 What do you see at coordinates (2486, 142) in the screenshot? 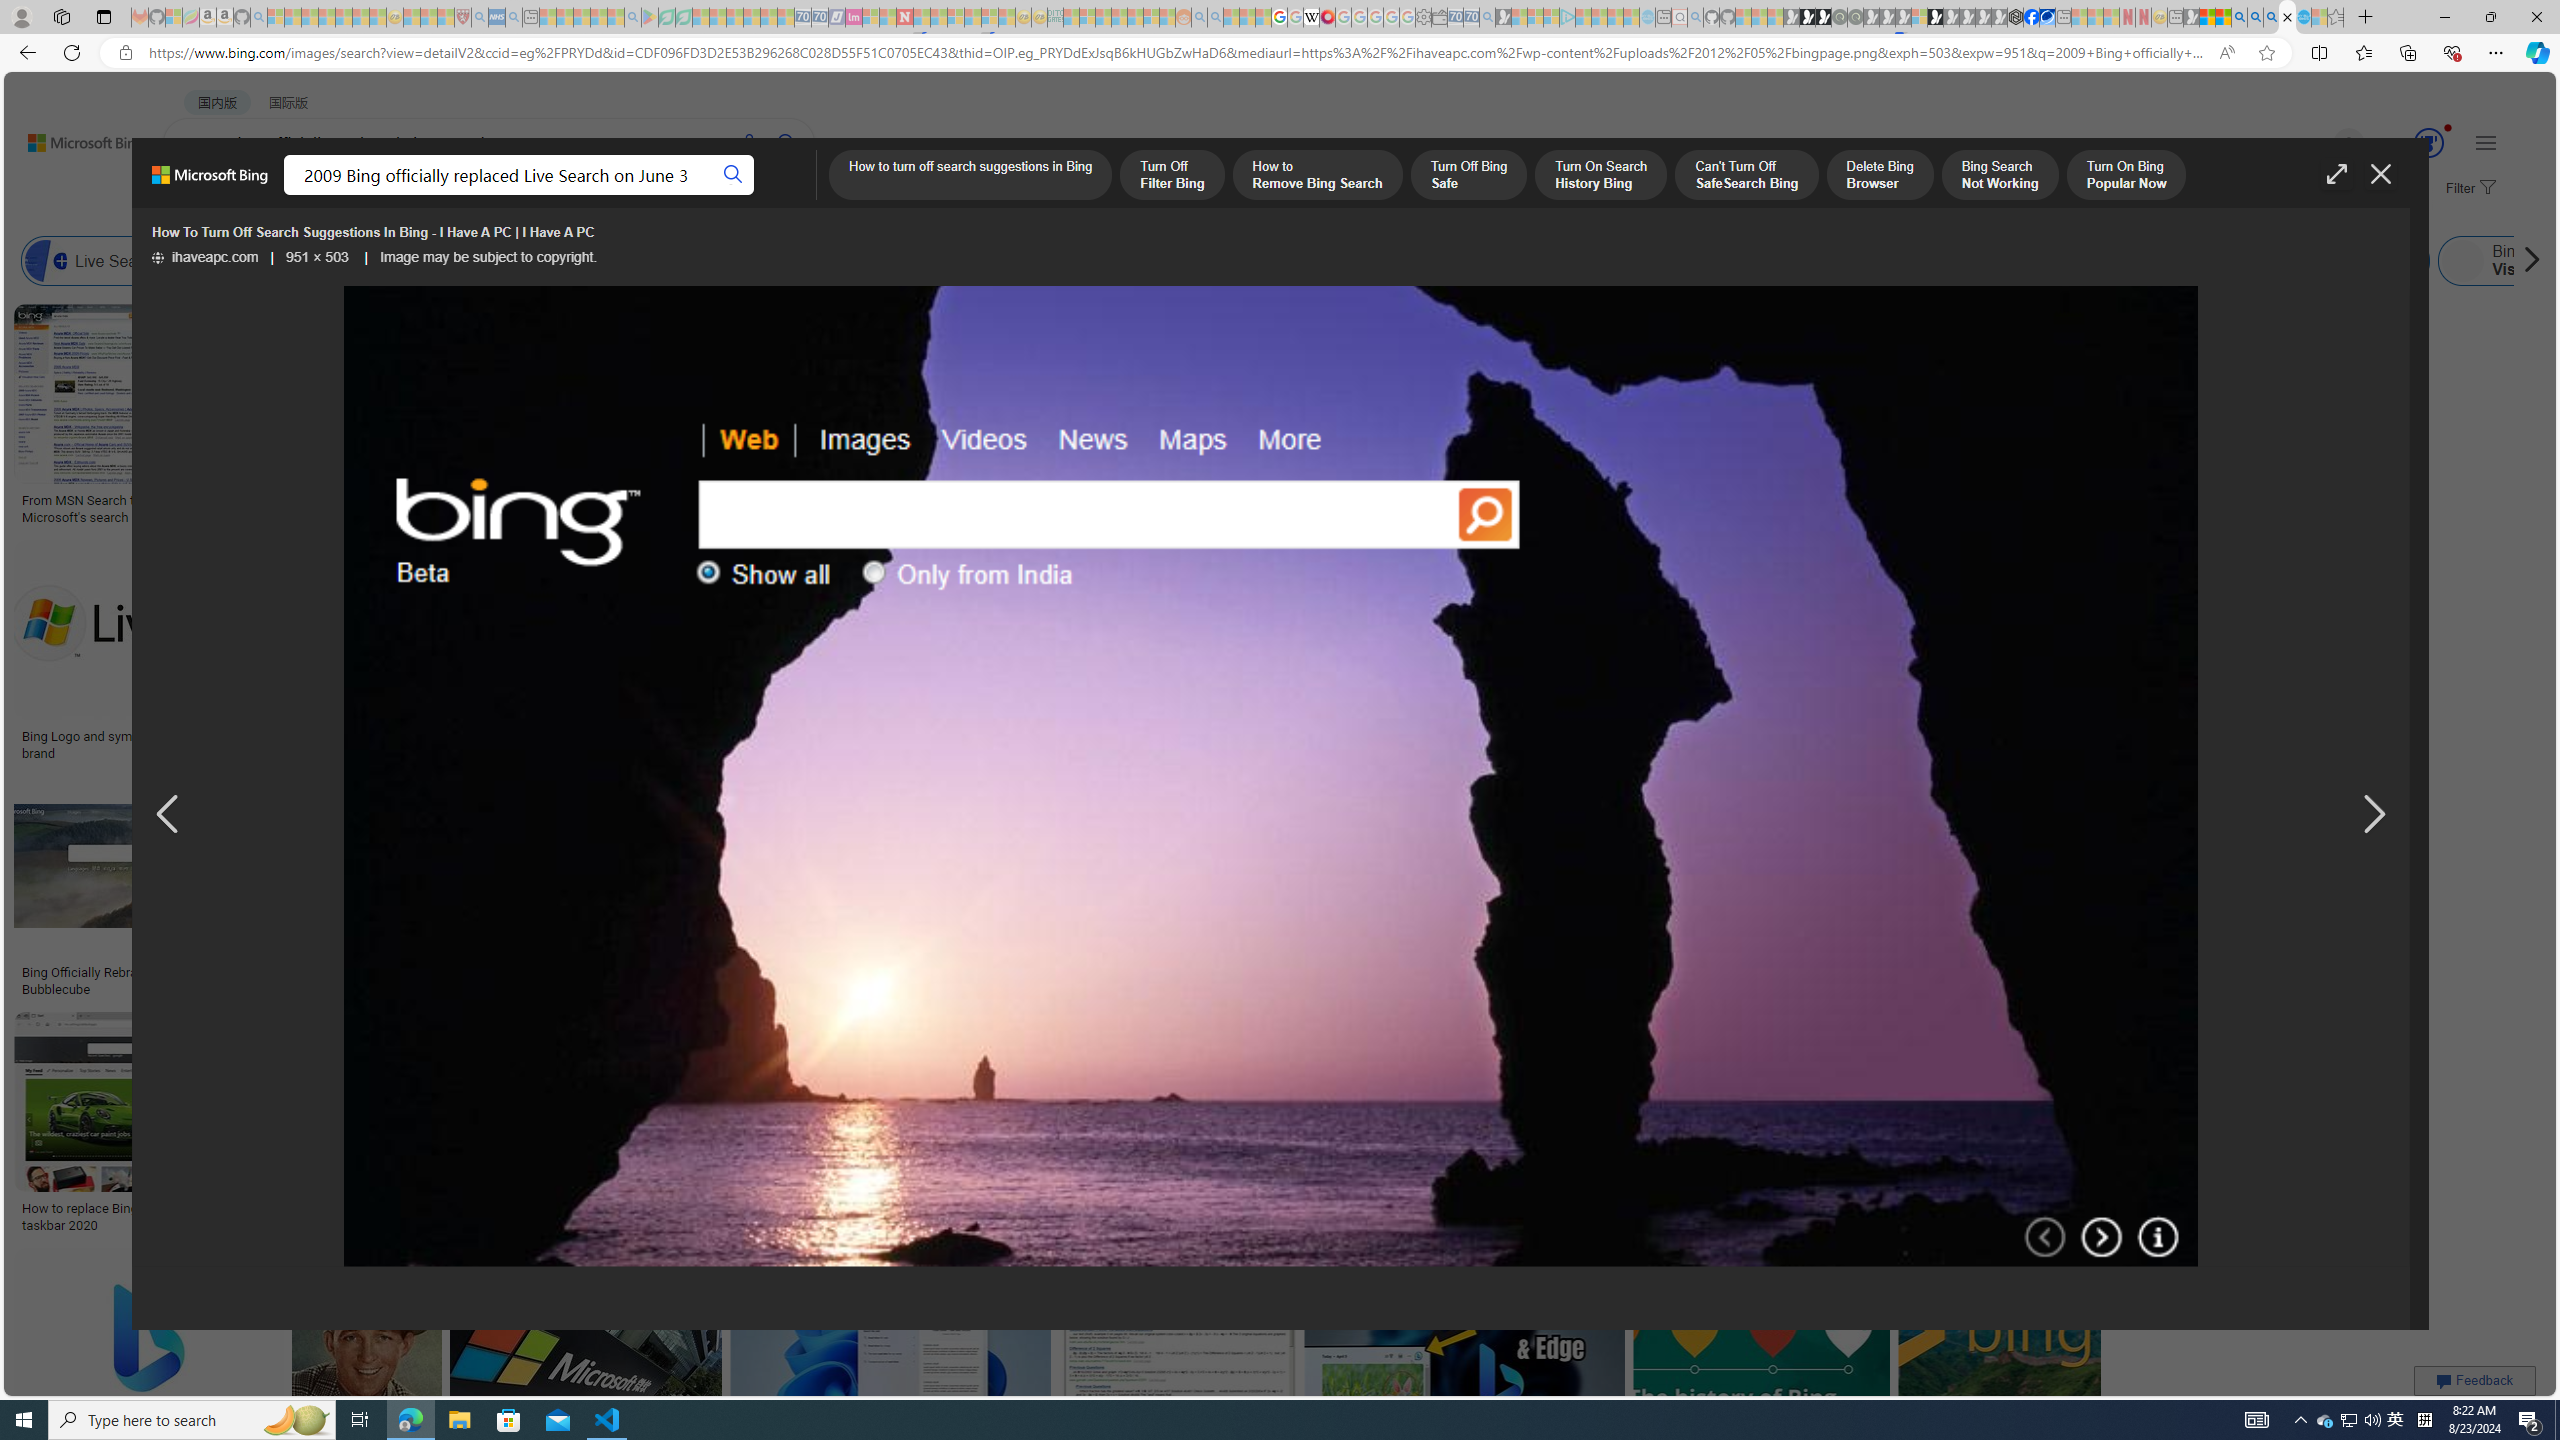
I see `Settings and quick links` at bounding box center [2486, 142].